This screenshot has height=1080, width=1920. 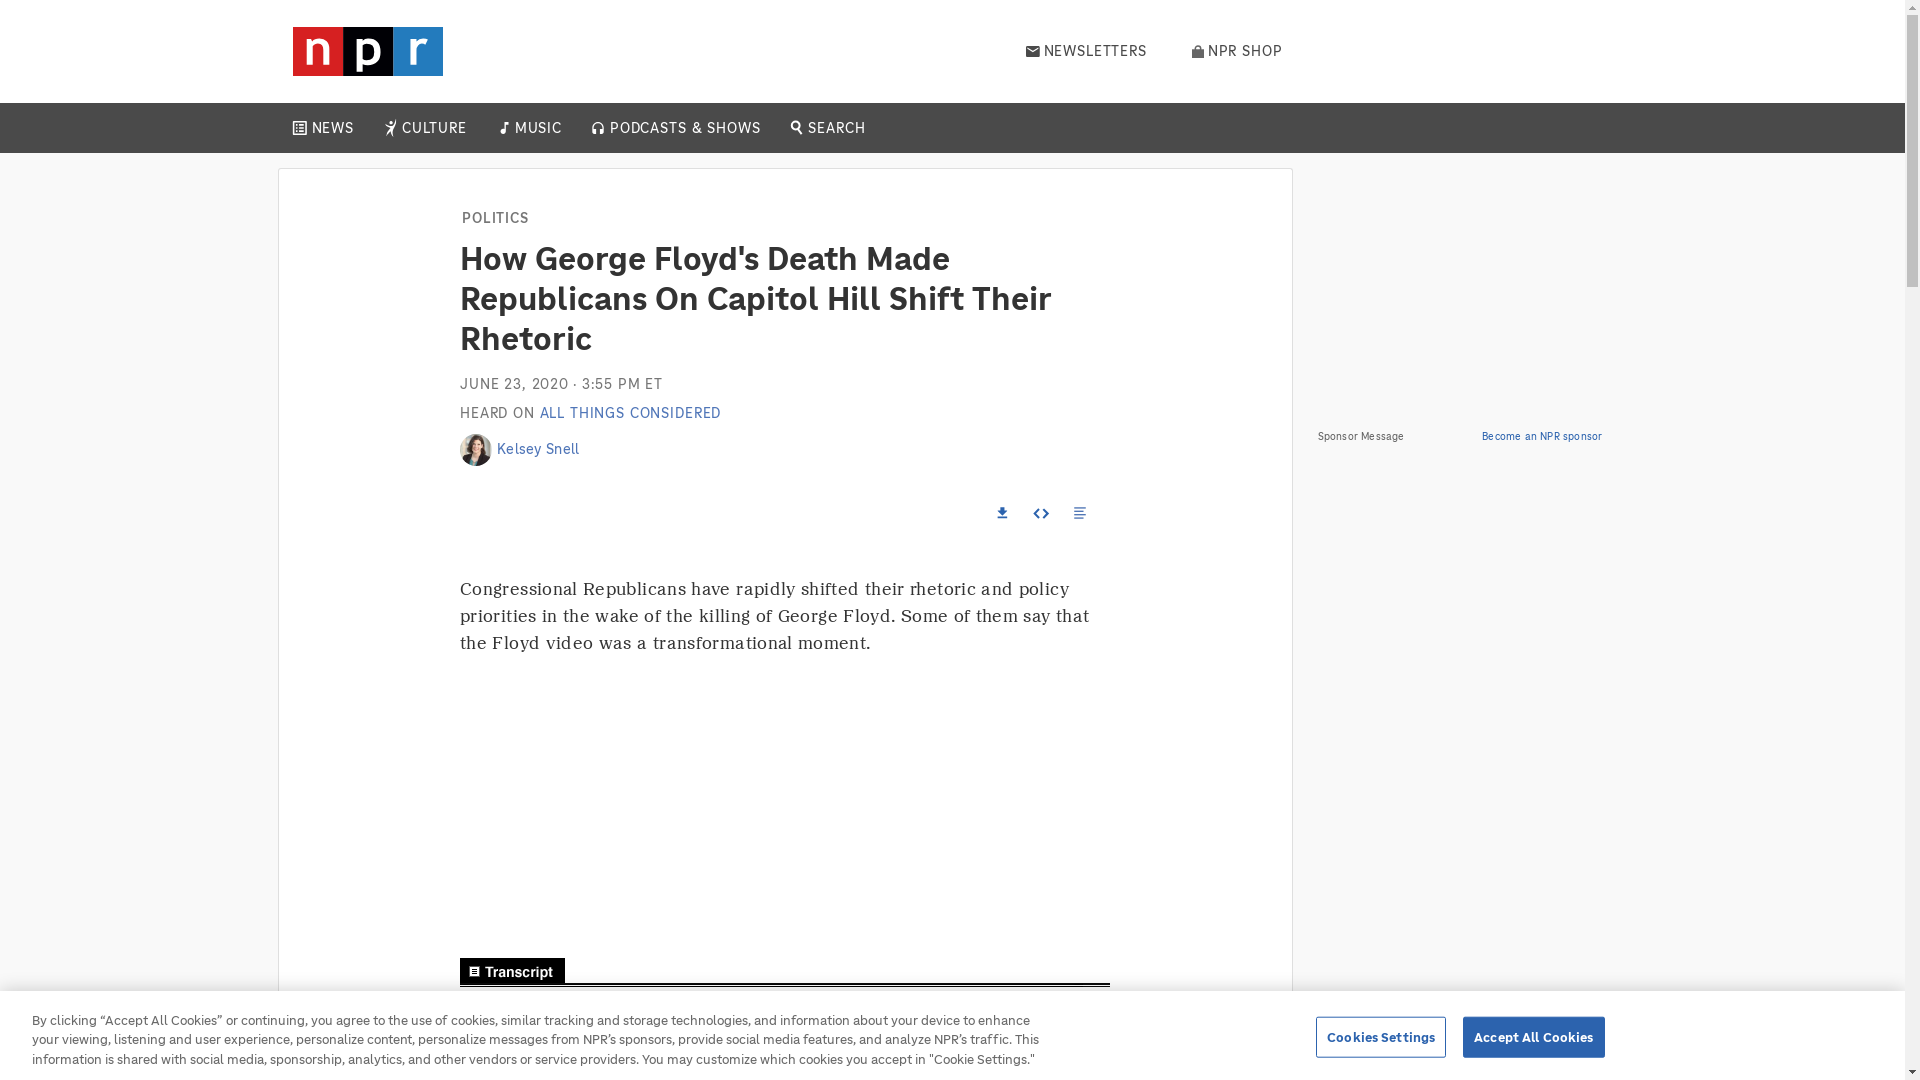 I want to click on NEWSLETTERS, so click(x=1086, y=51).